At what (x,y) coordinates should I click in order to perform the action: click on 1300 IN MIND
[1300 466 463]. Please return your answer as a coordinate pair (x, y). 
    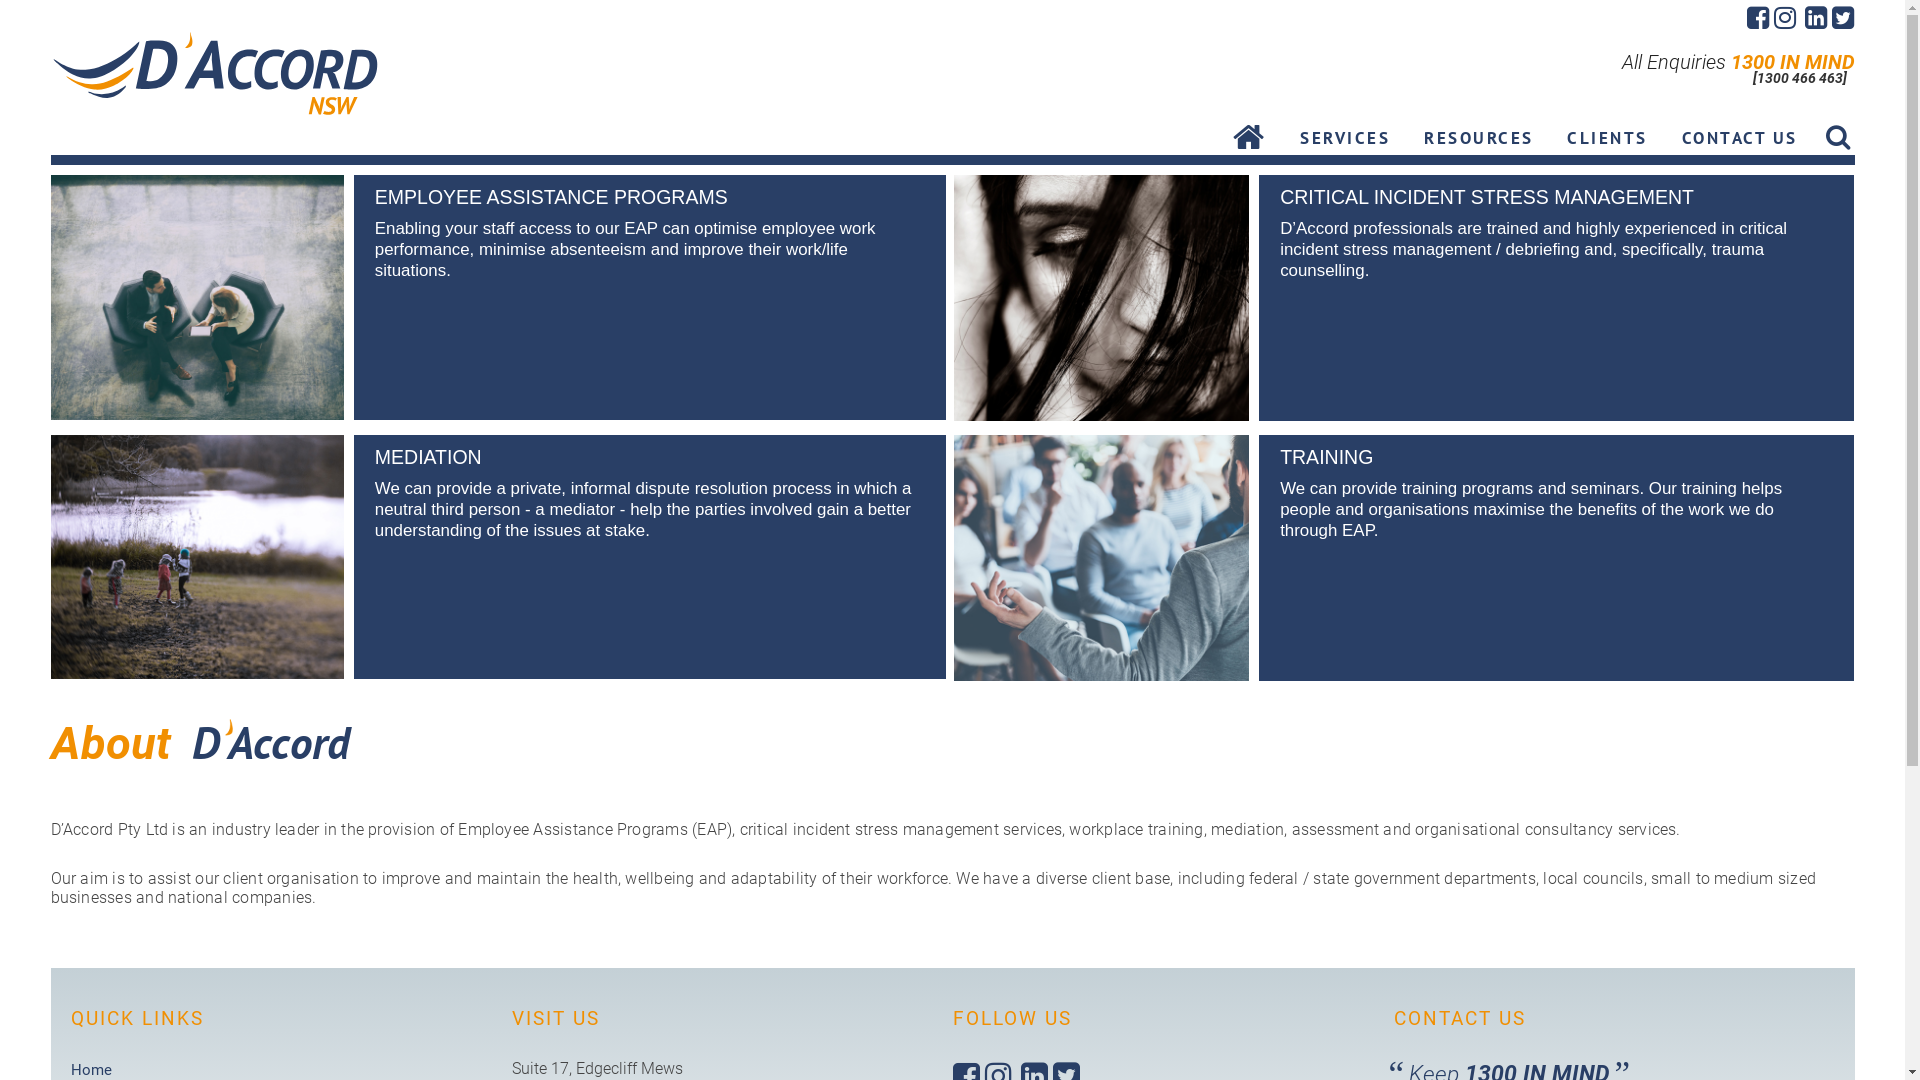
    Looking at the image, I should click on (1790, 62).